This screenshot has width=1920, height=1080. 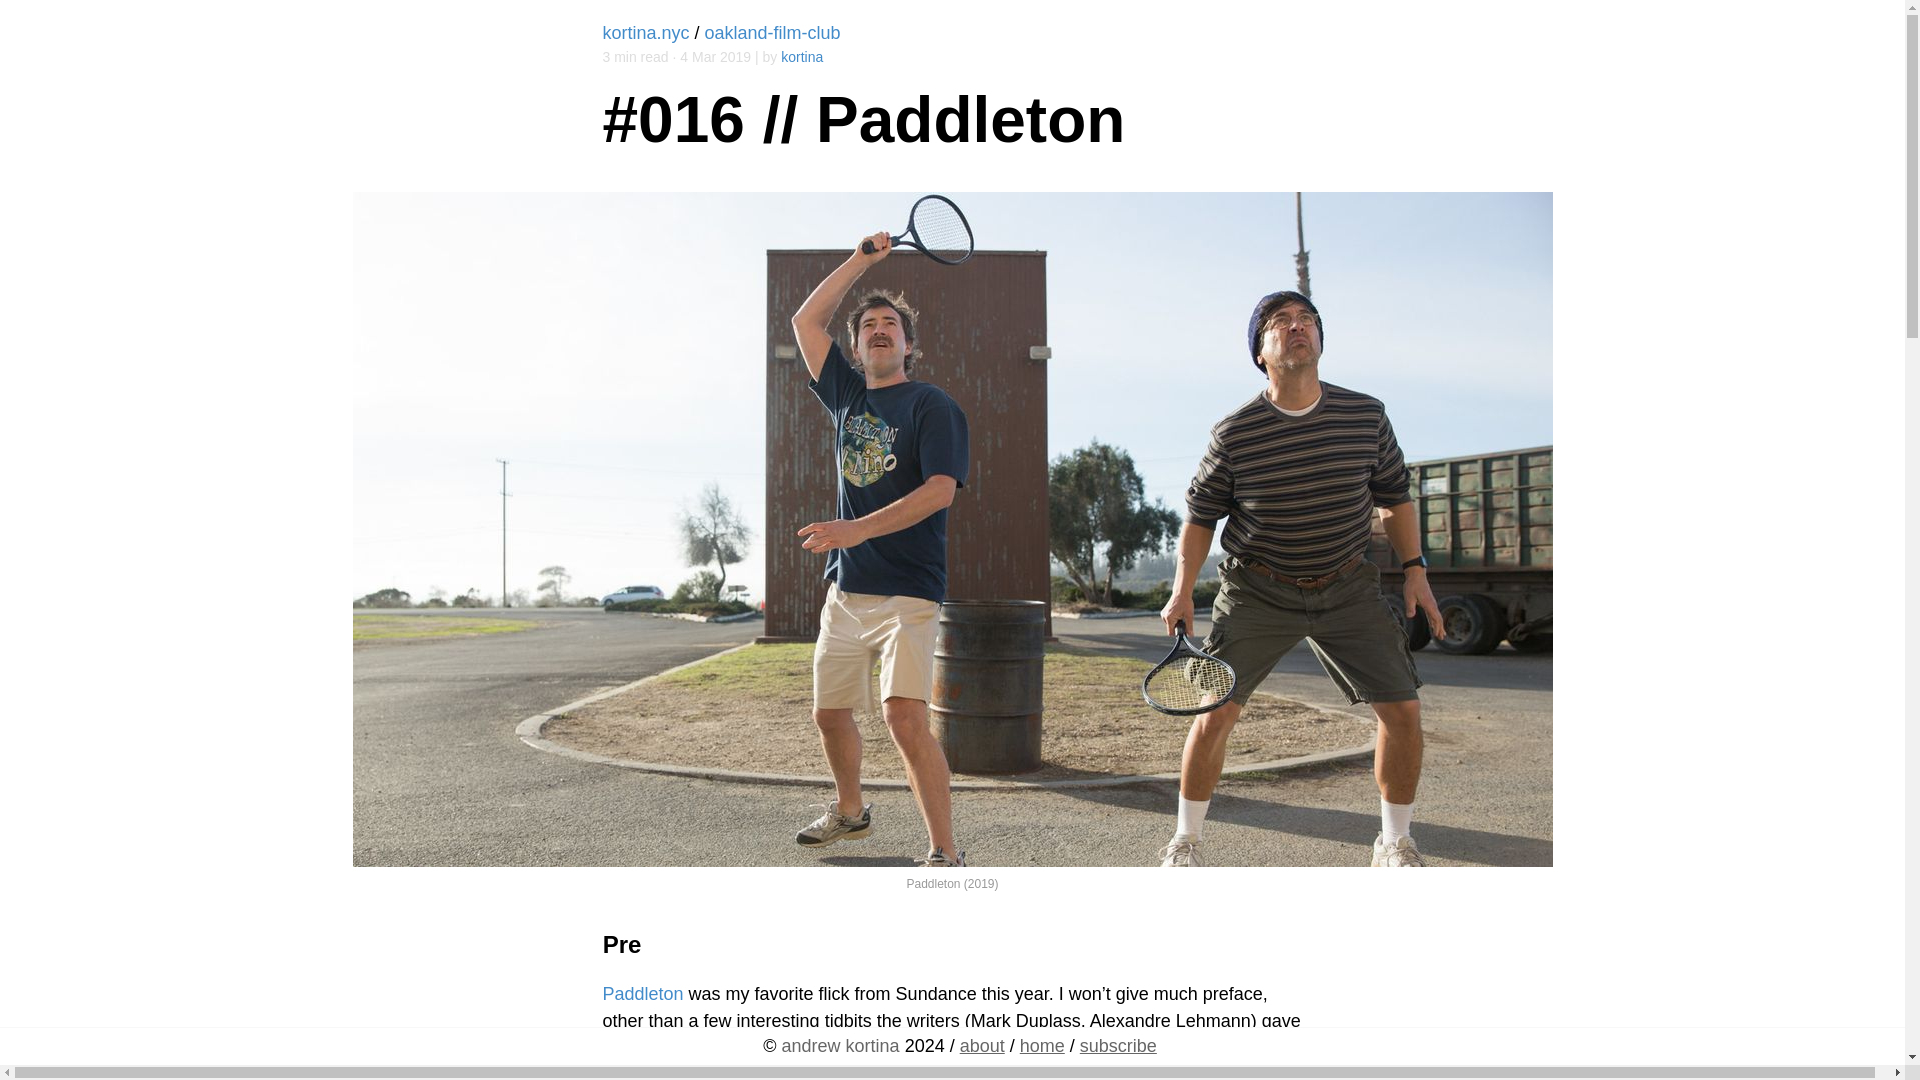 What do you see at coordinates (802, 56) in the screenshot?
I see `kortina` at bounding box center [802, 56].